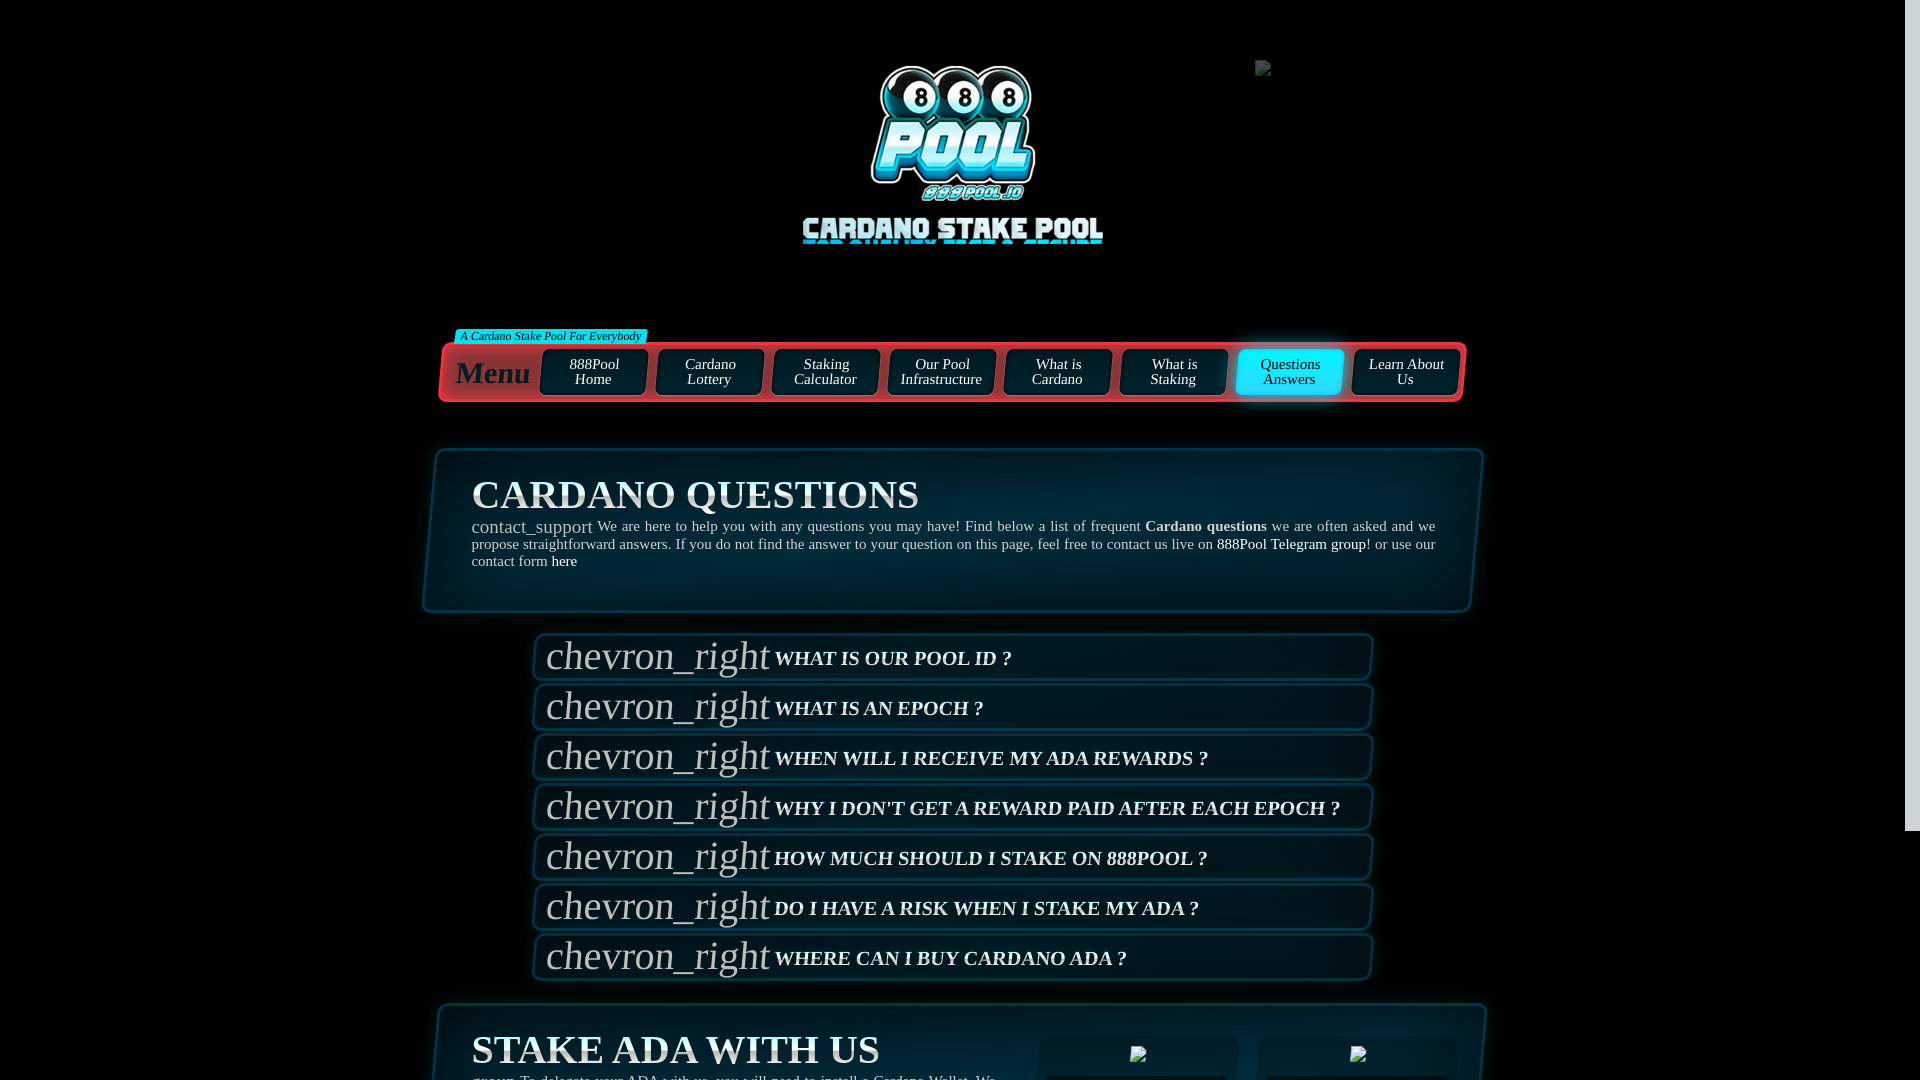  Describe the element at coordinates (1404, 372) in the screenshot. I see `Learn About Us` at that location.